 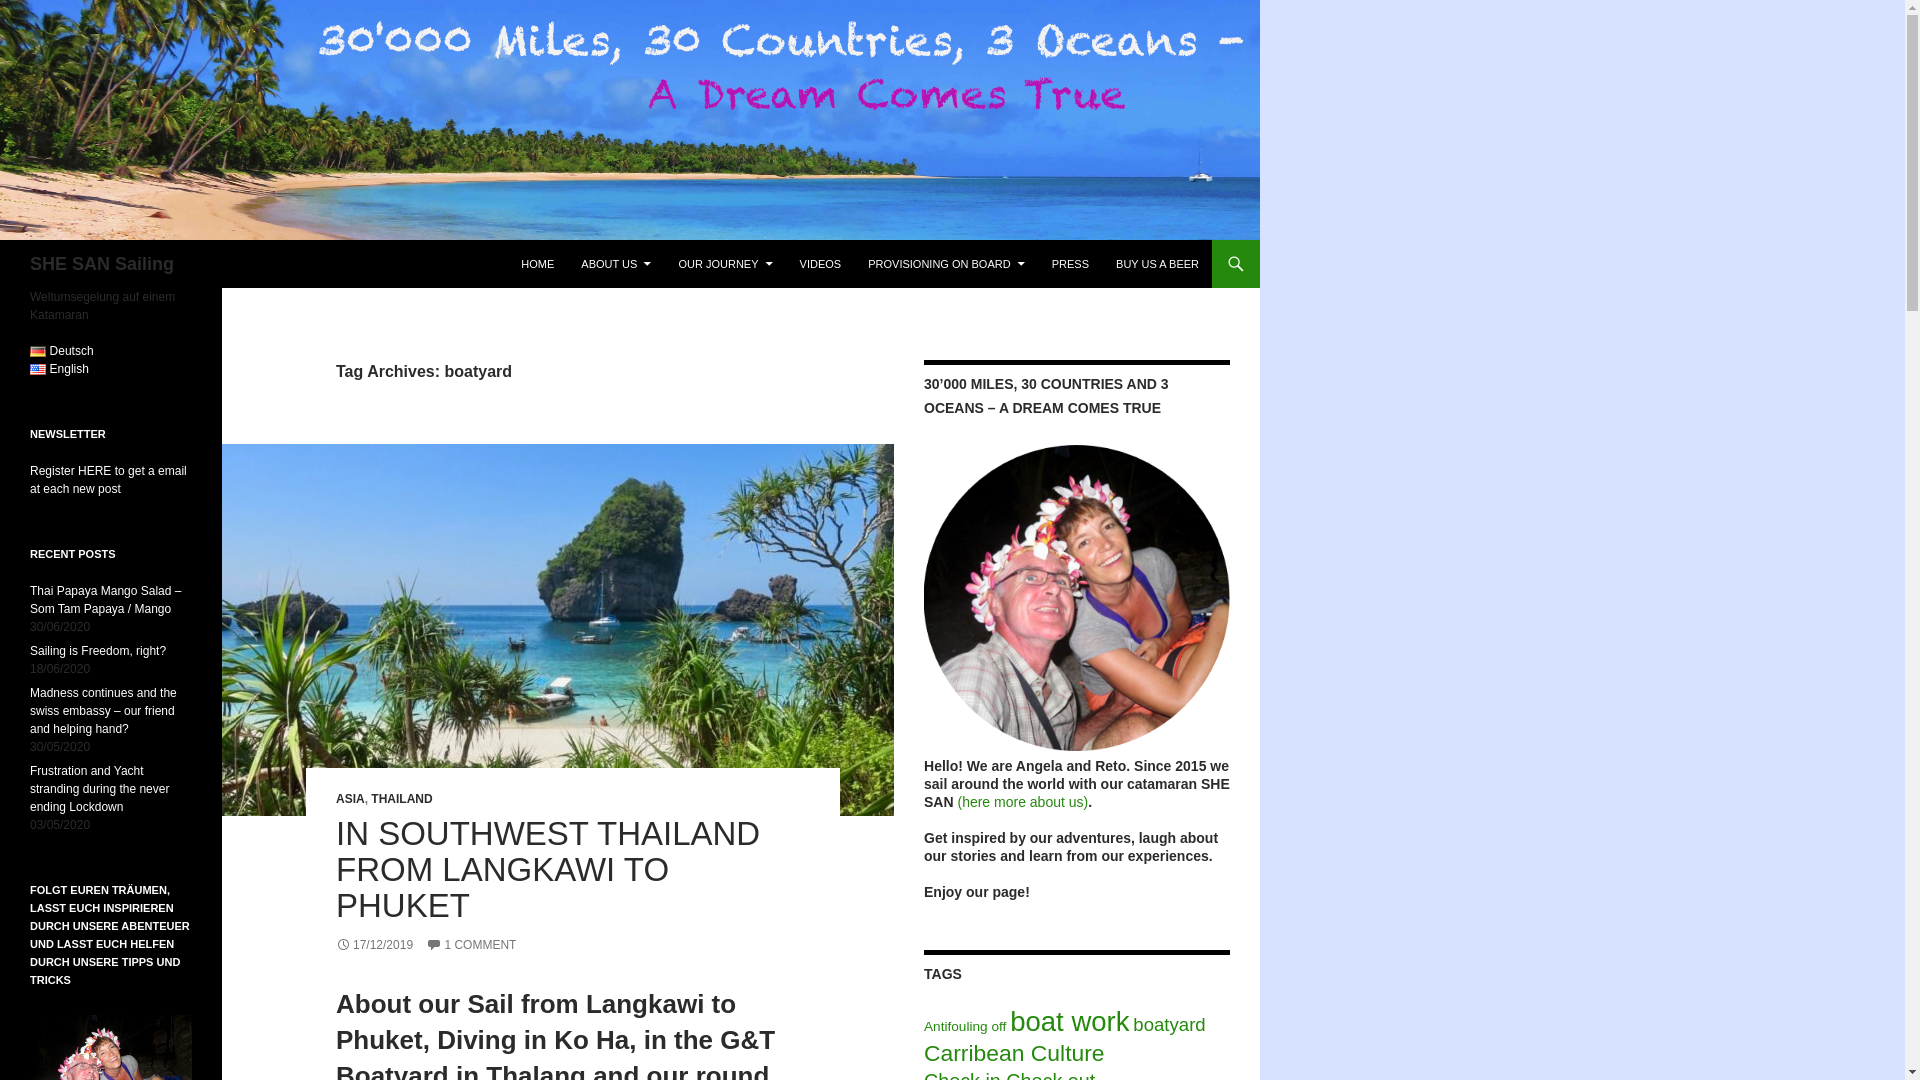 I want to click on BUY US A BEER, so click(x=1158, y=264).